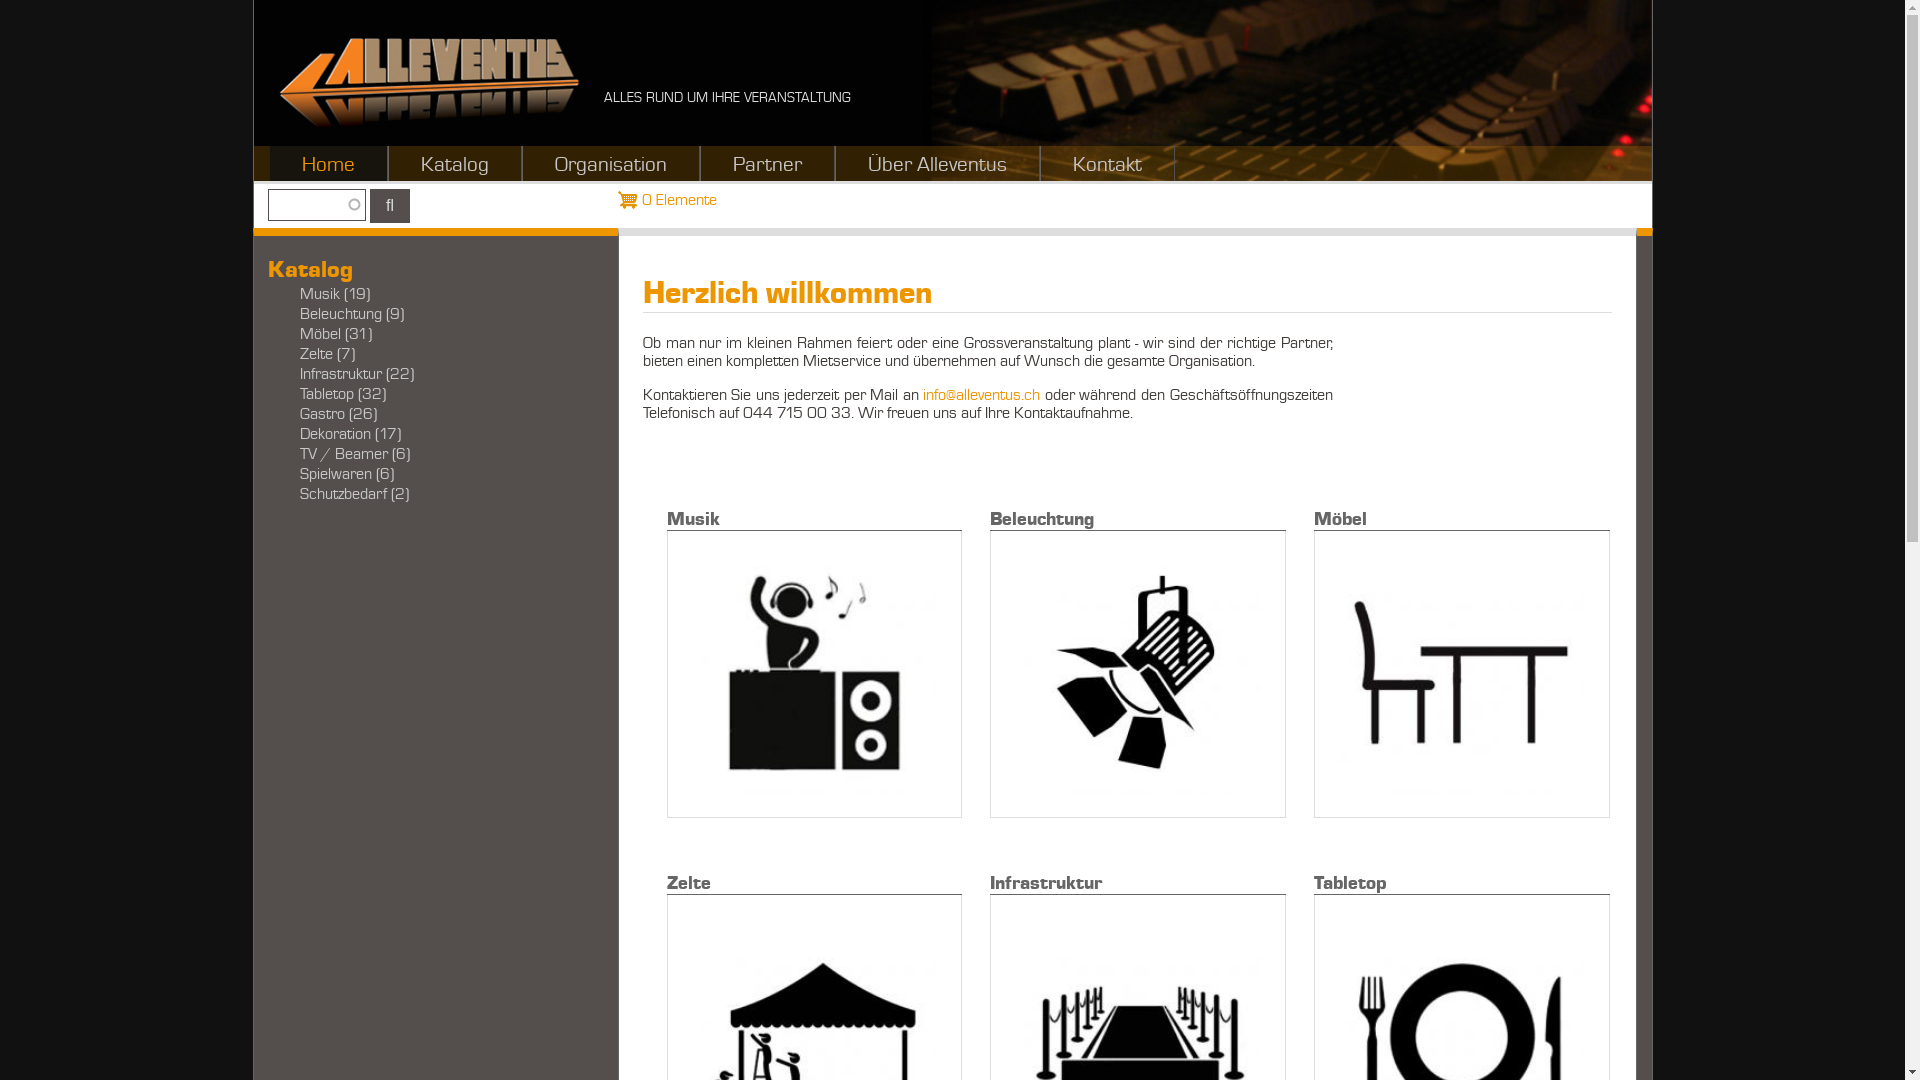  What do you see at coordinates (0, 0) in the screenshot?
I see `Direkt zum Inhalt` at bounding box center [0, 0].